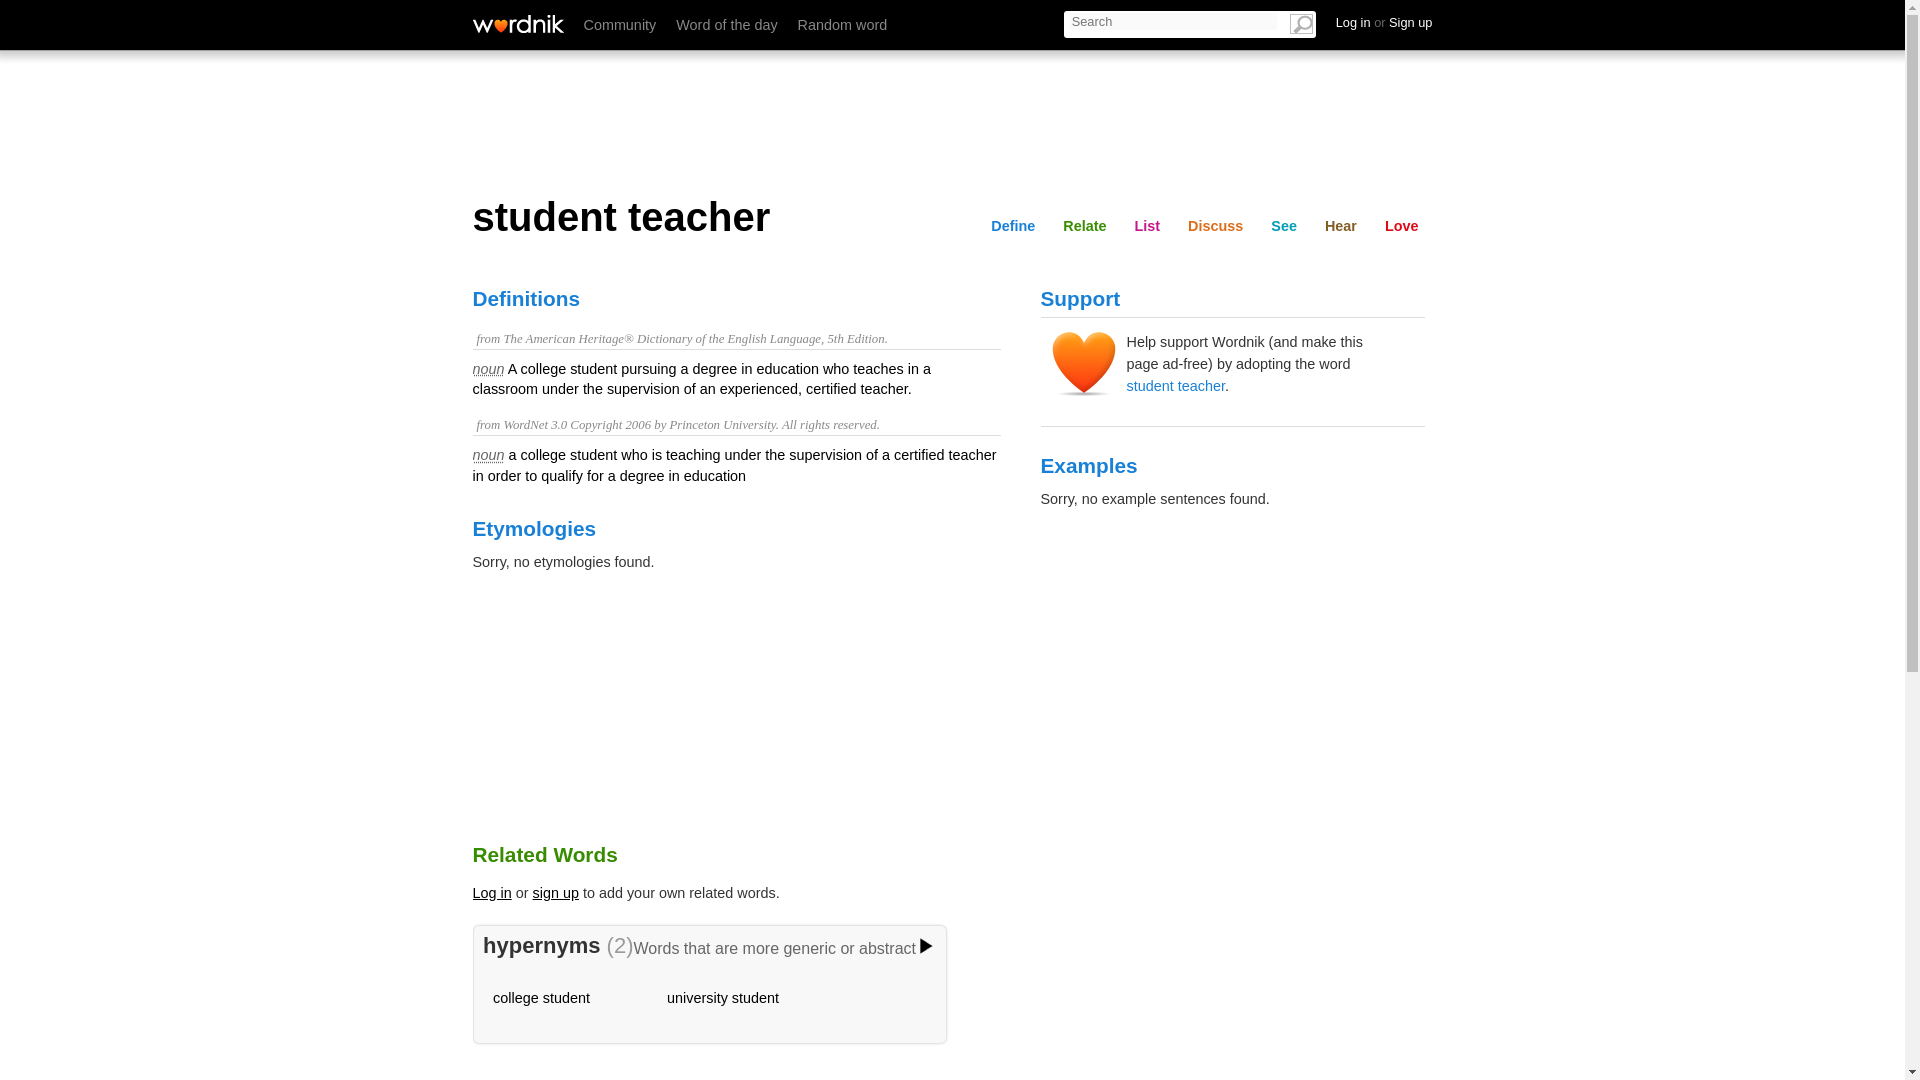 The height and width of the screenshot is (1080, 1920). What do you see at coordinates (1284, 225) in the screenshot?
I see `See` at bounding box center [1284, 225].